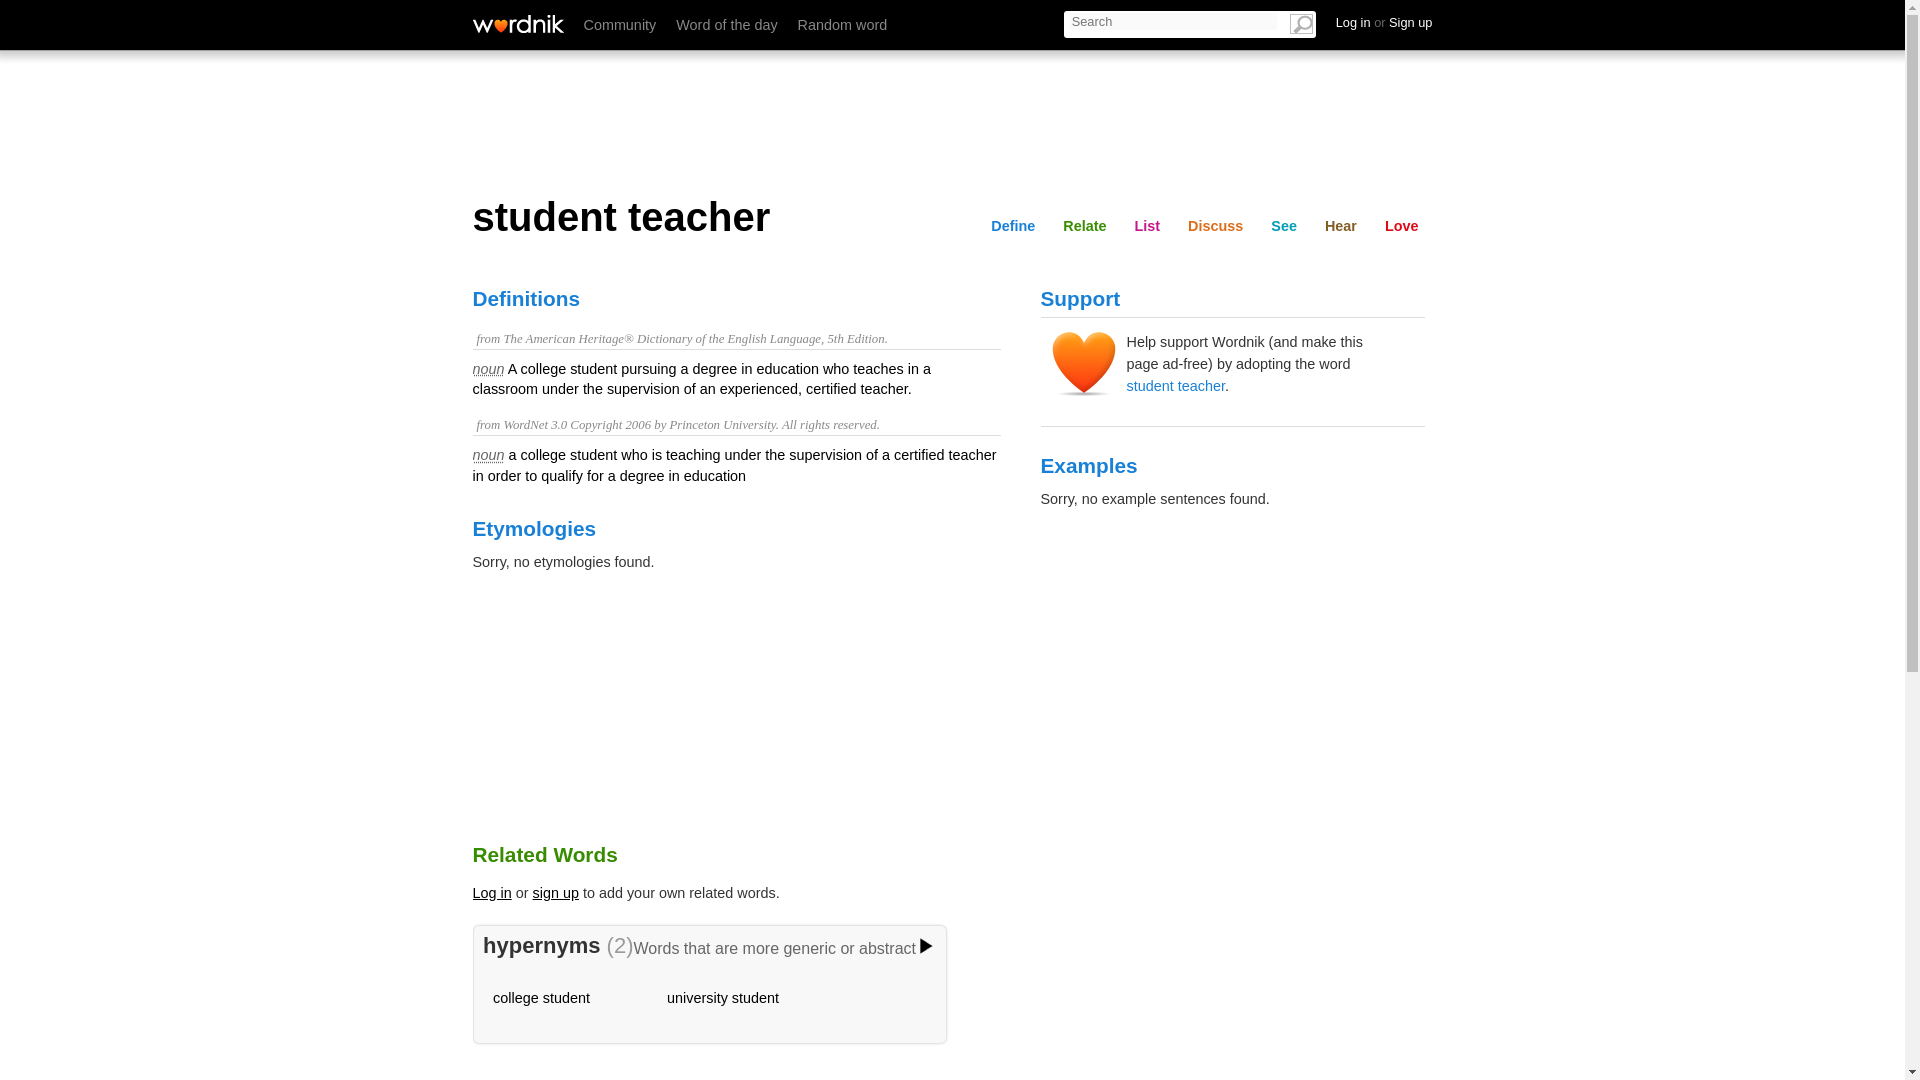 The height and width of the screenshot is (1080, 1920). What do you see at coordinates (1284, 225) in the screenshot?
I see `See` at bounding box center [1284, 225].